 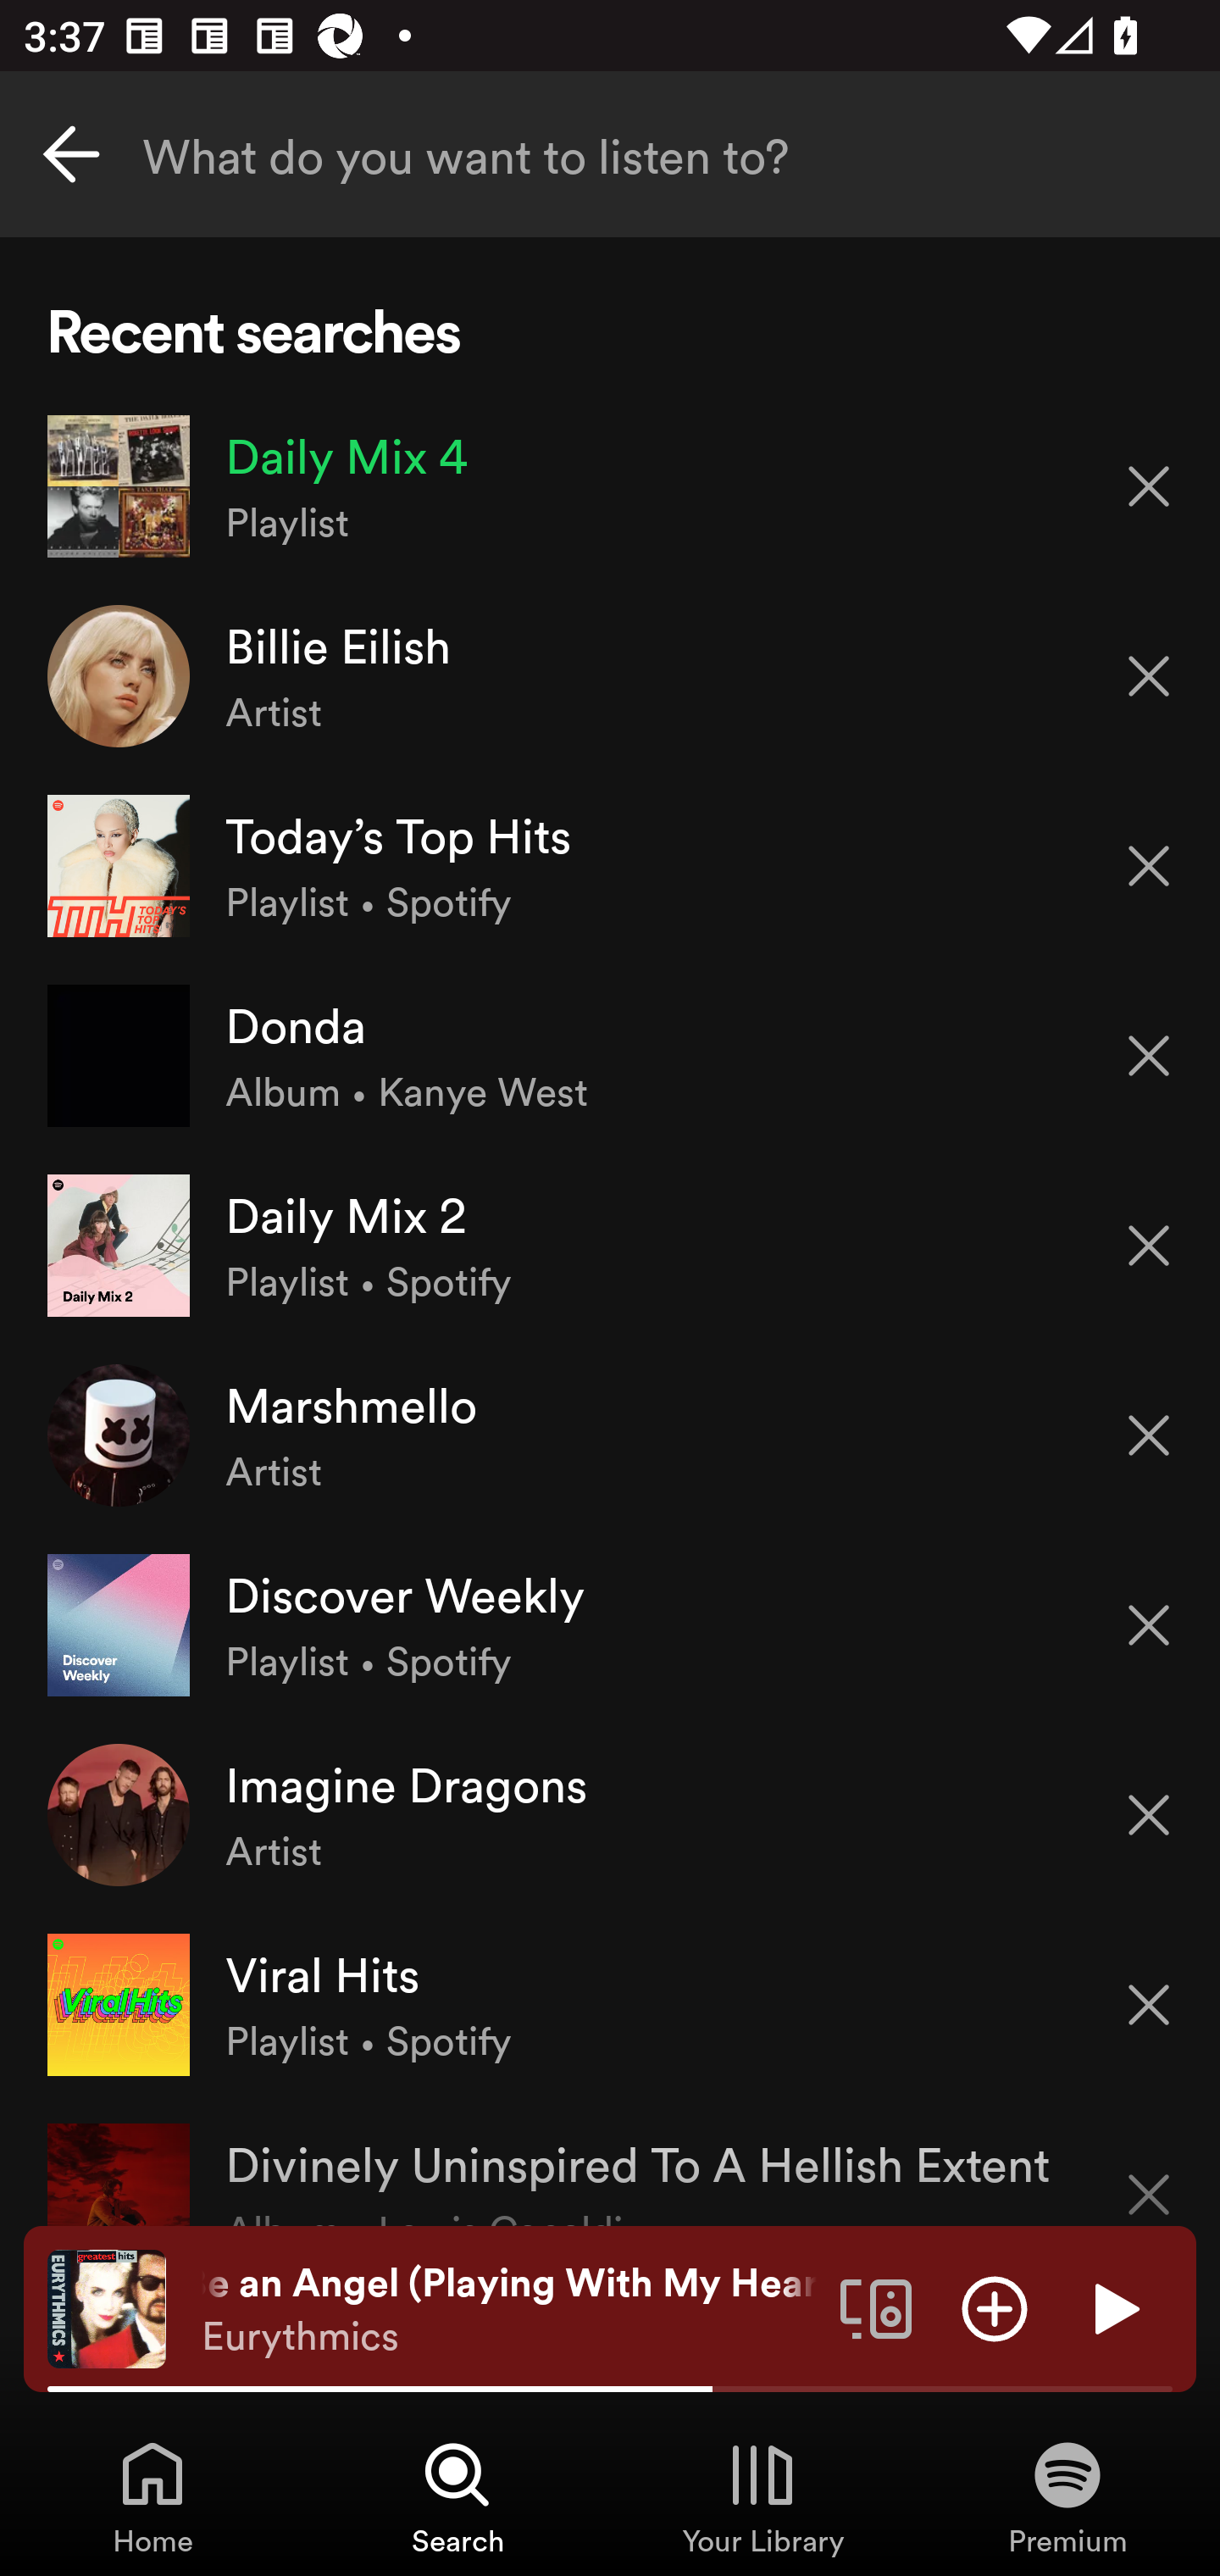 What do you see at coordinates (1149, 1625) in the screenshot?
I see `Remove` at bounding box center [1149, 1625].